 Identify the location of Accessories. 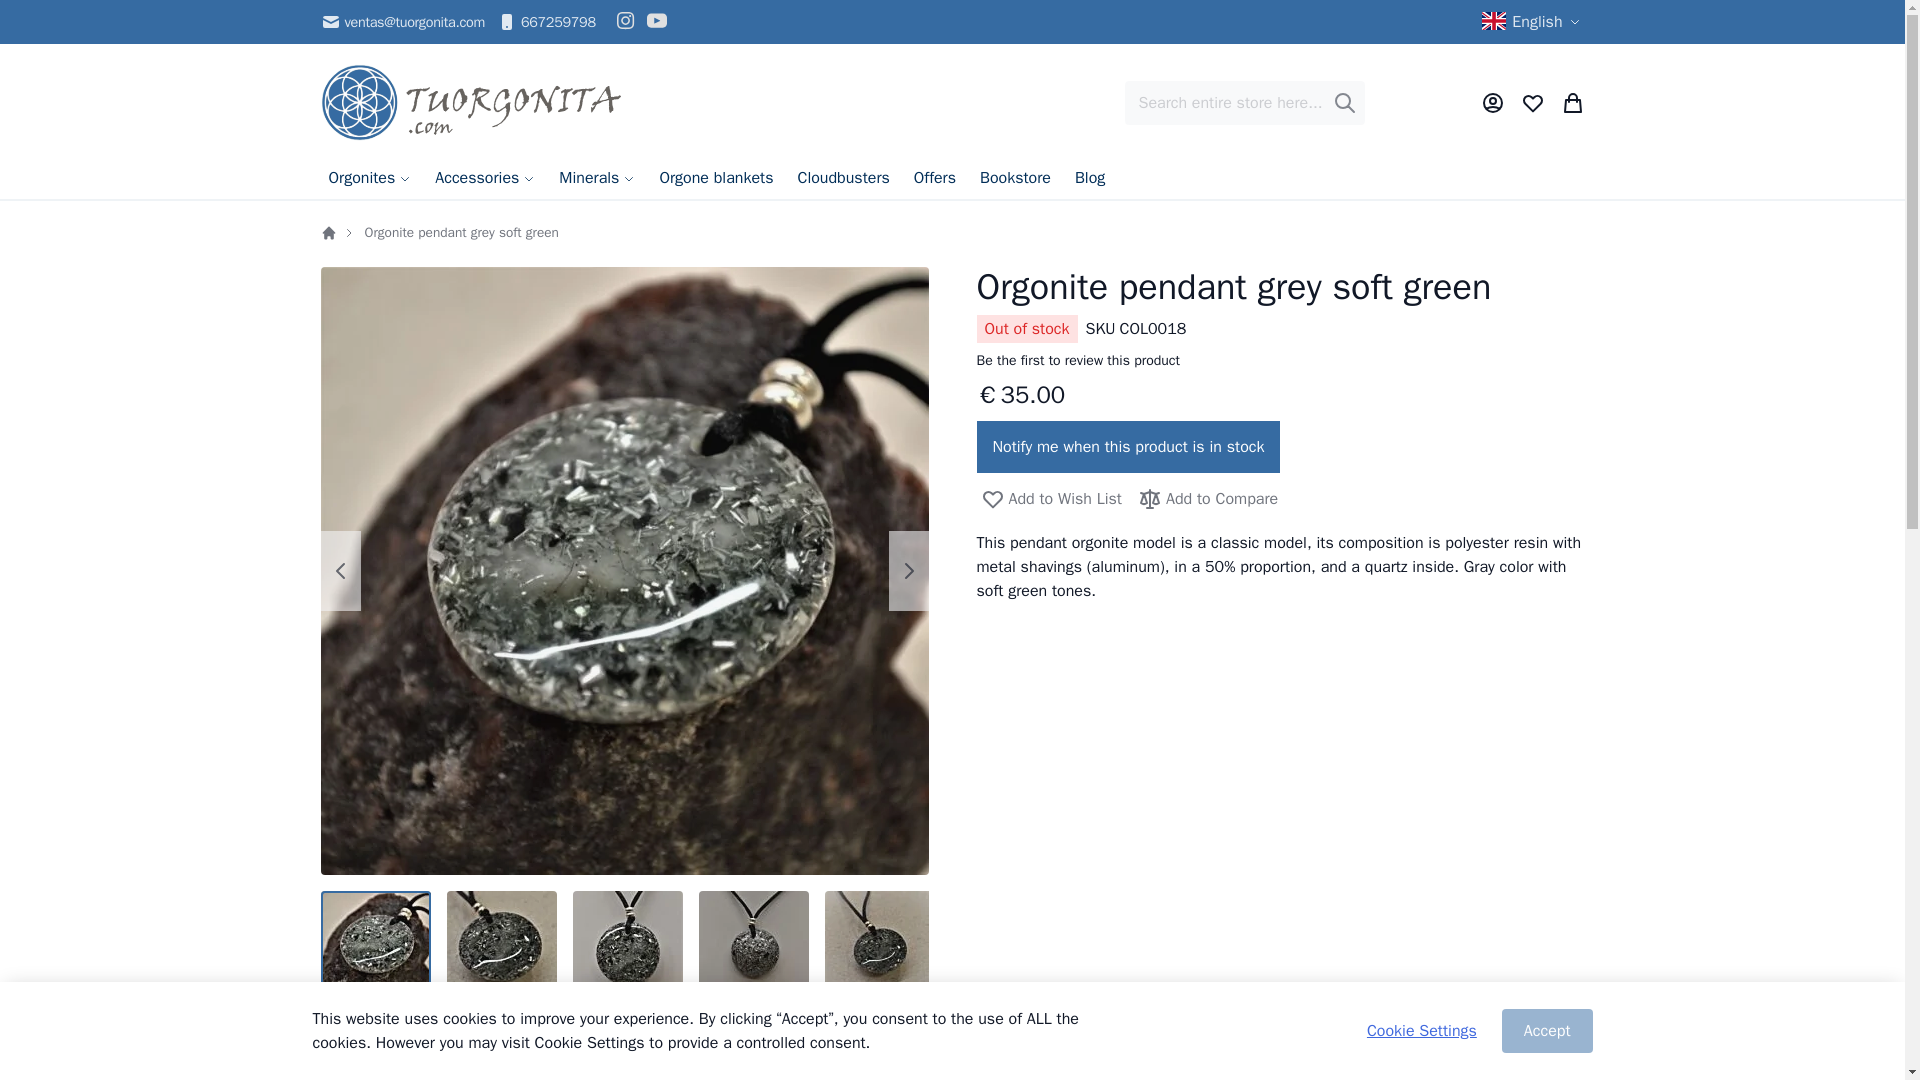
(484, 178).